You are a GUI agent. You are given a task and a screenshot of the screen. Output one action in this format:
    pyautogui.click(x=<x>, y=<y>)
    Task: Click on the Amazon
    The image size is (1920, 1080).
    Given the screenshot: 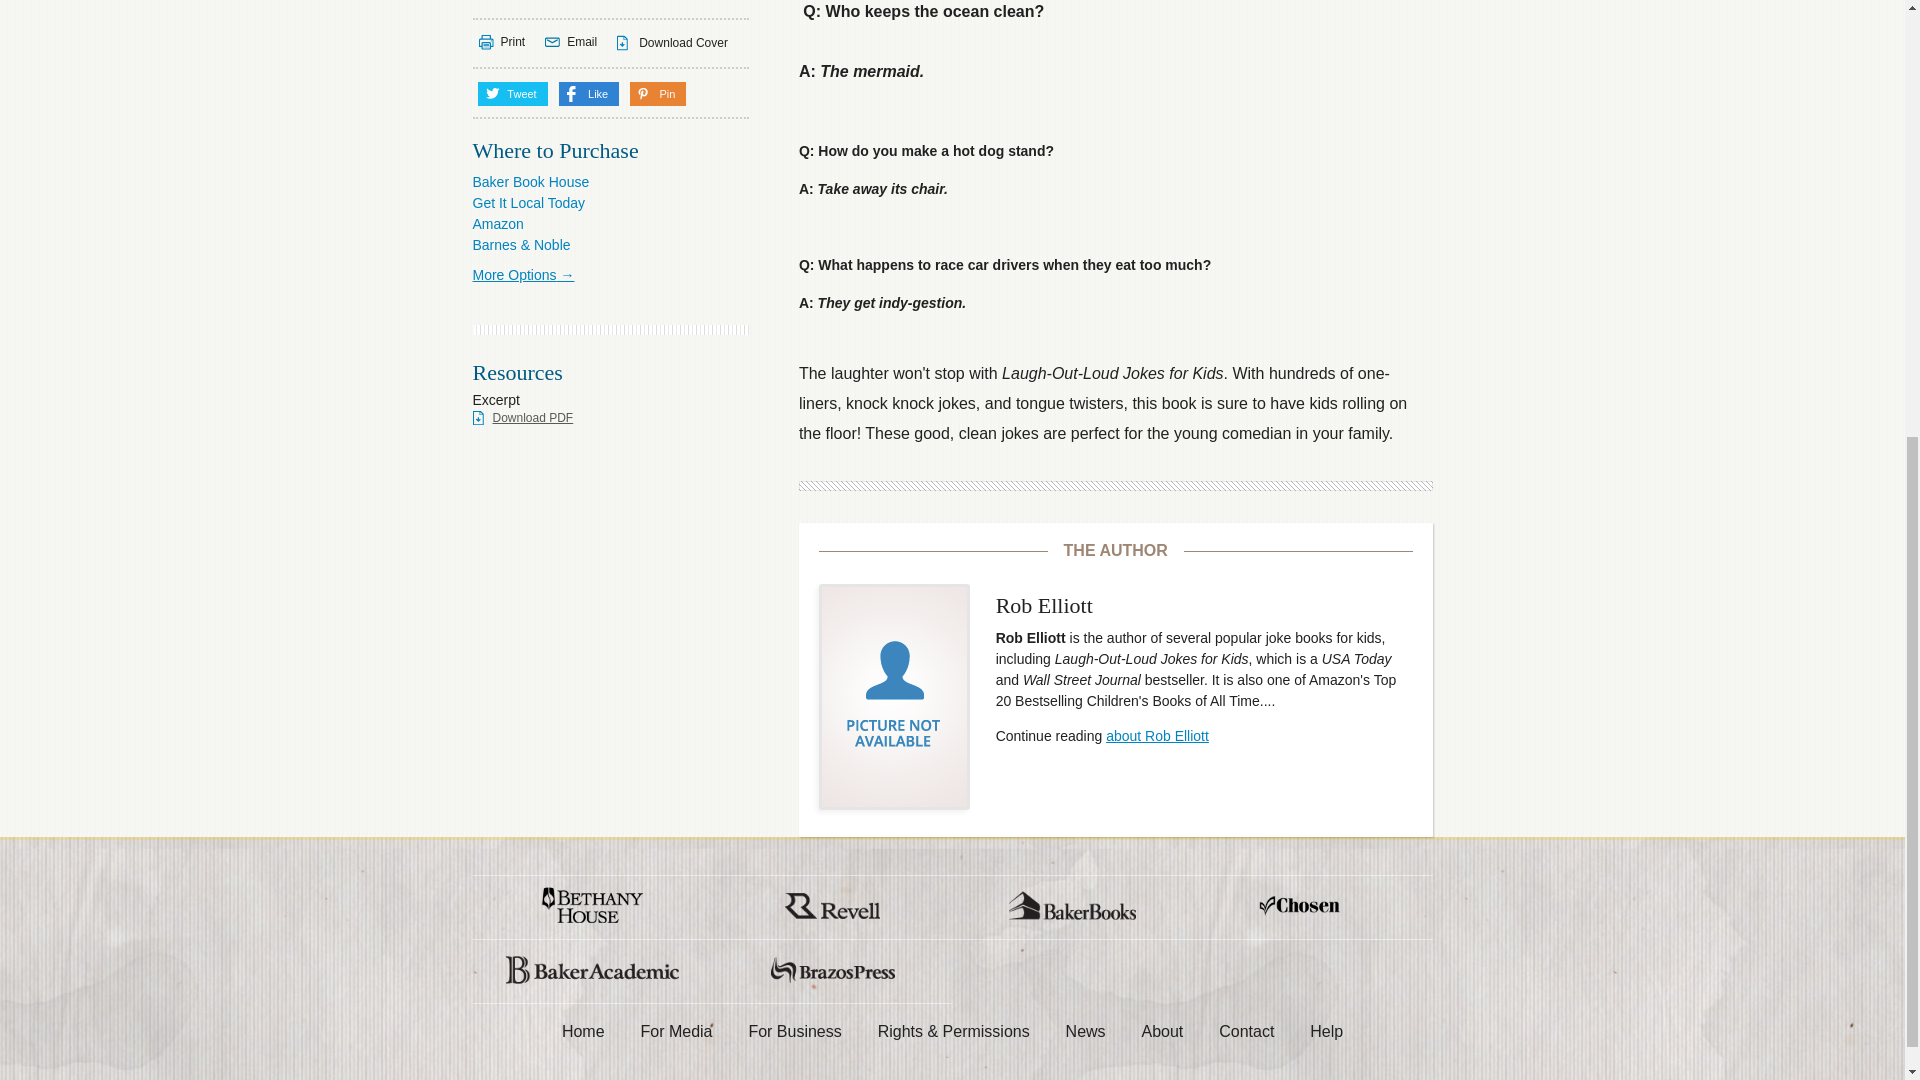 What is the action you would take?
    pyautogui.click(x=497, y=224)
    